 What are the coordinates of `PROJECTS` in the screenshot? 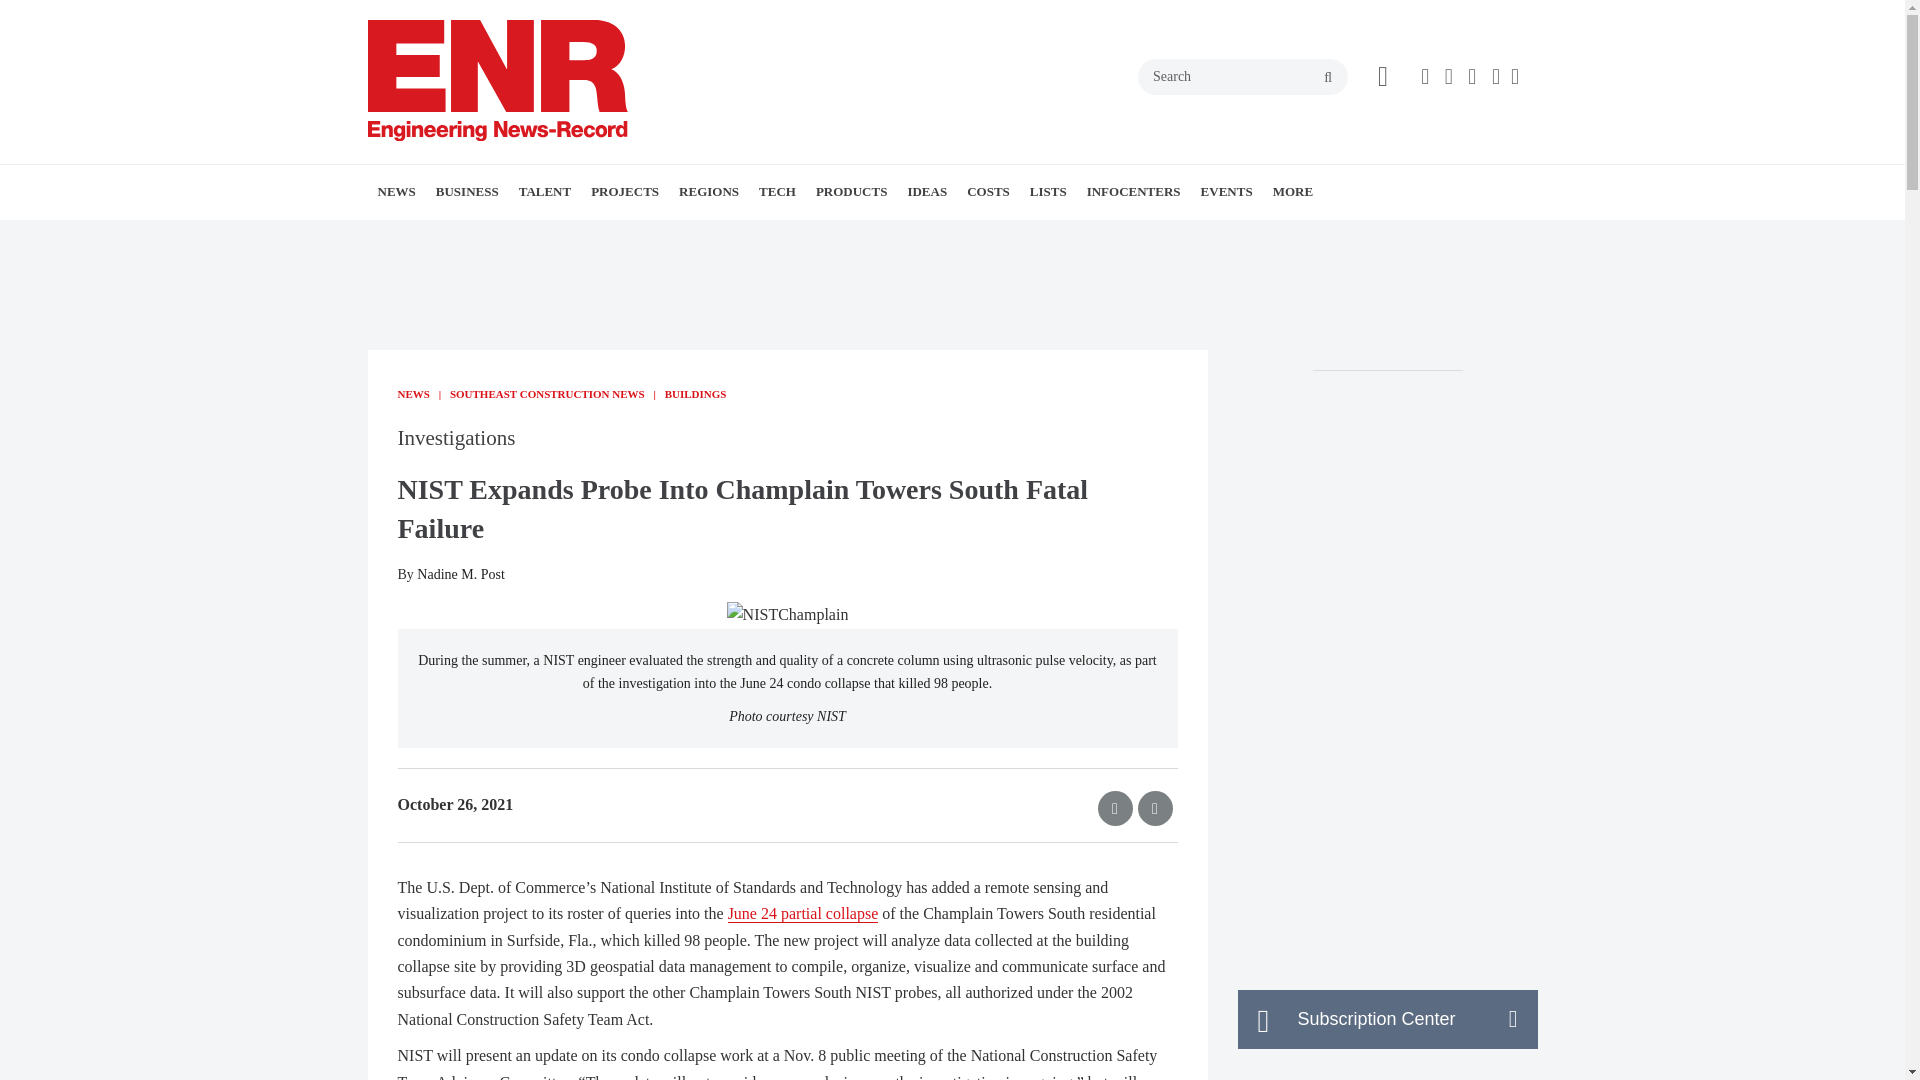 It's located at (624, 192).